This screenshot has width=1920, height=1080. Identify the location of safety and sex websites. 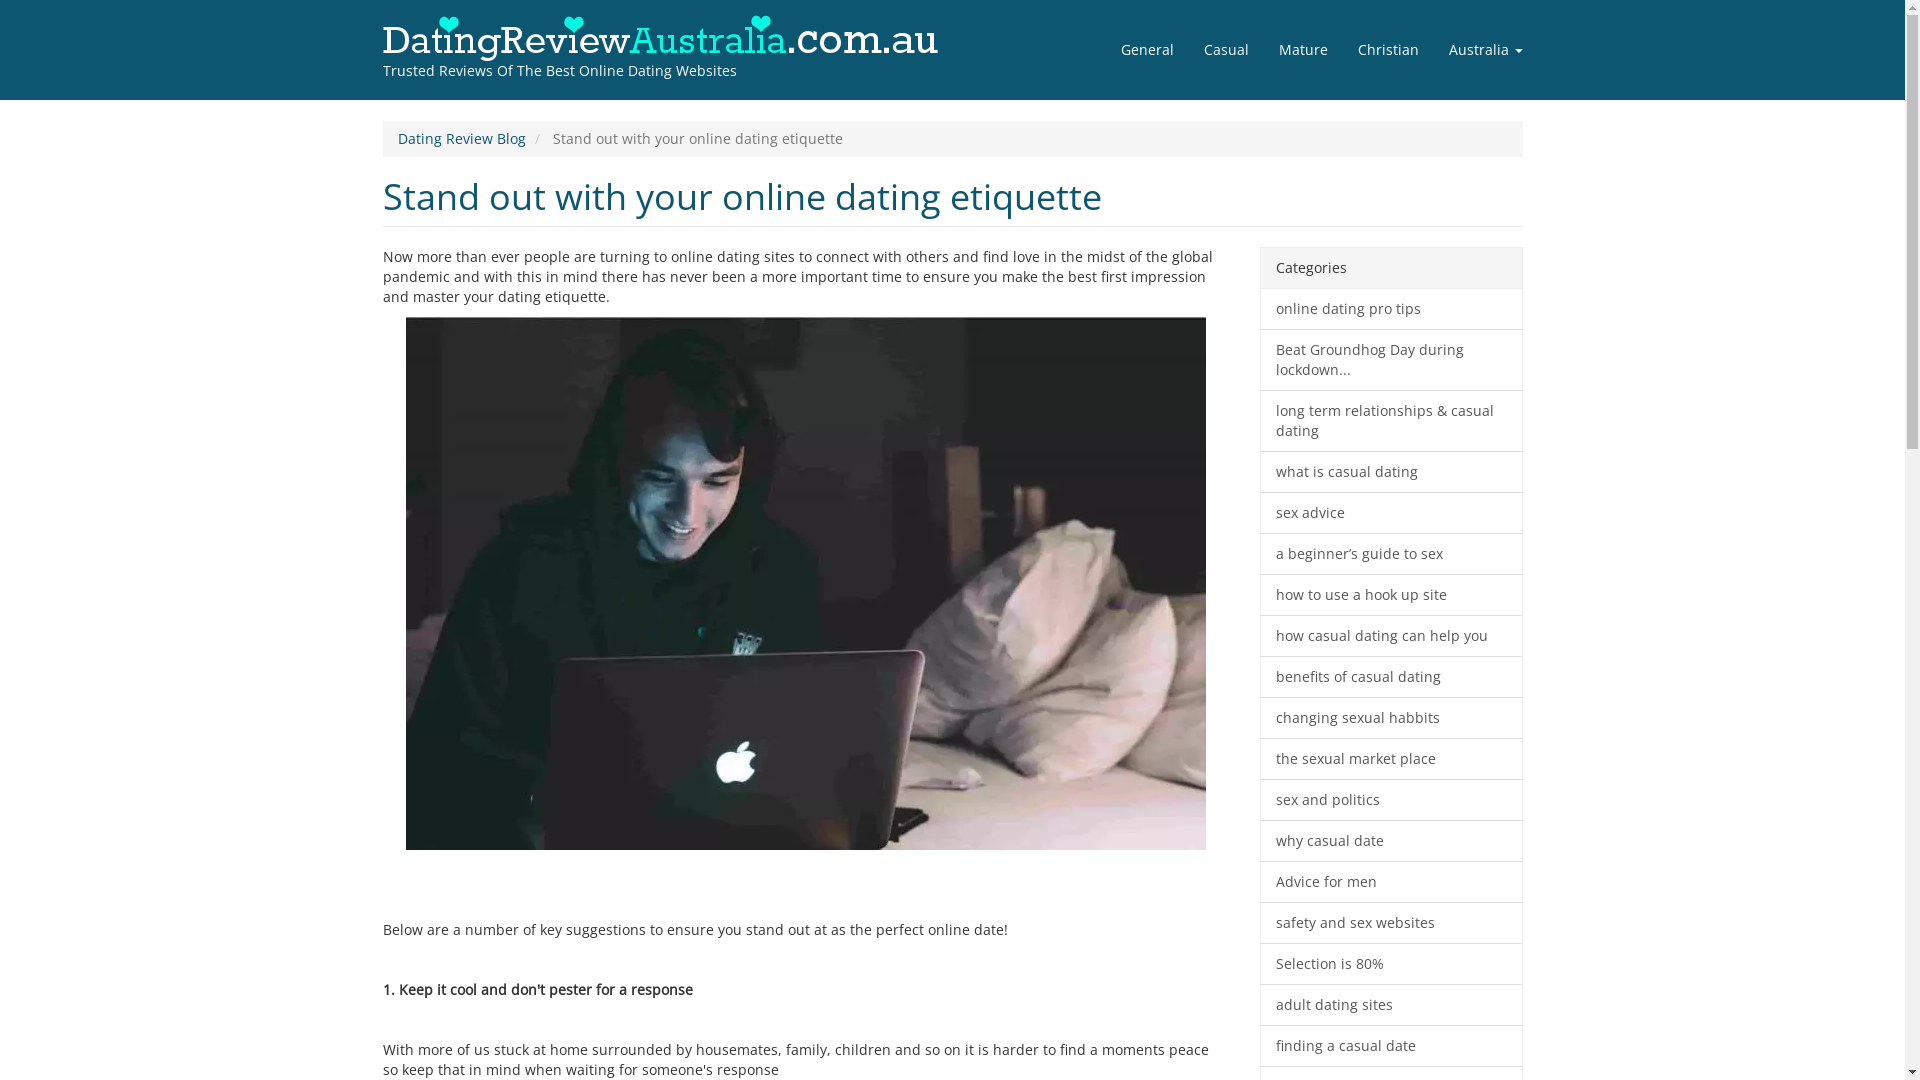
(1392, 923).